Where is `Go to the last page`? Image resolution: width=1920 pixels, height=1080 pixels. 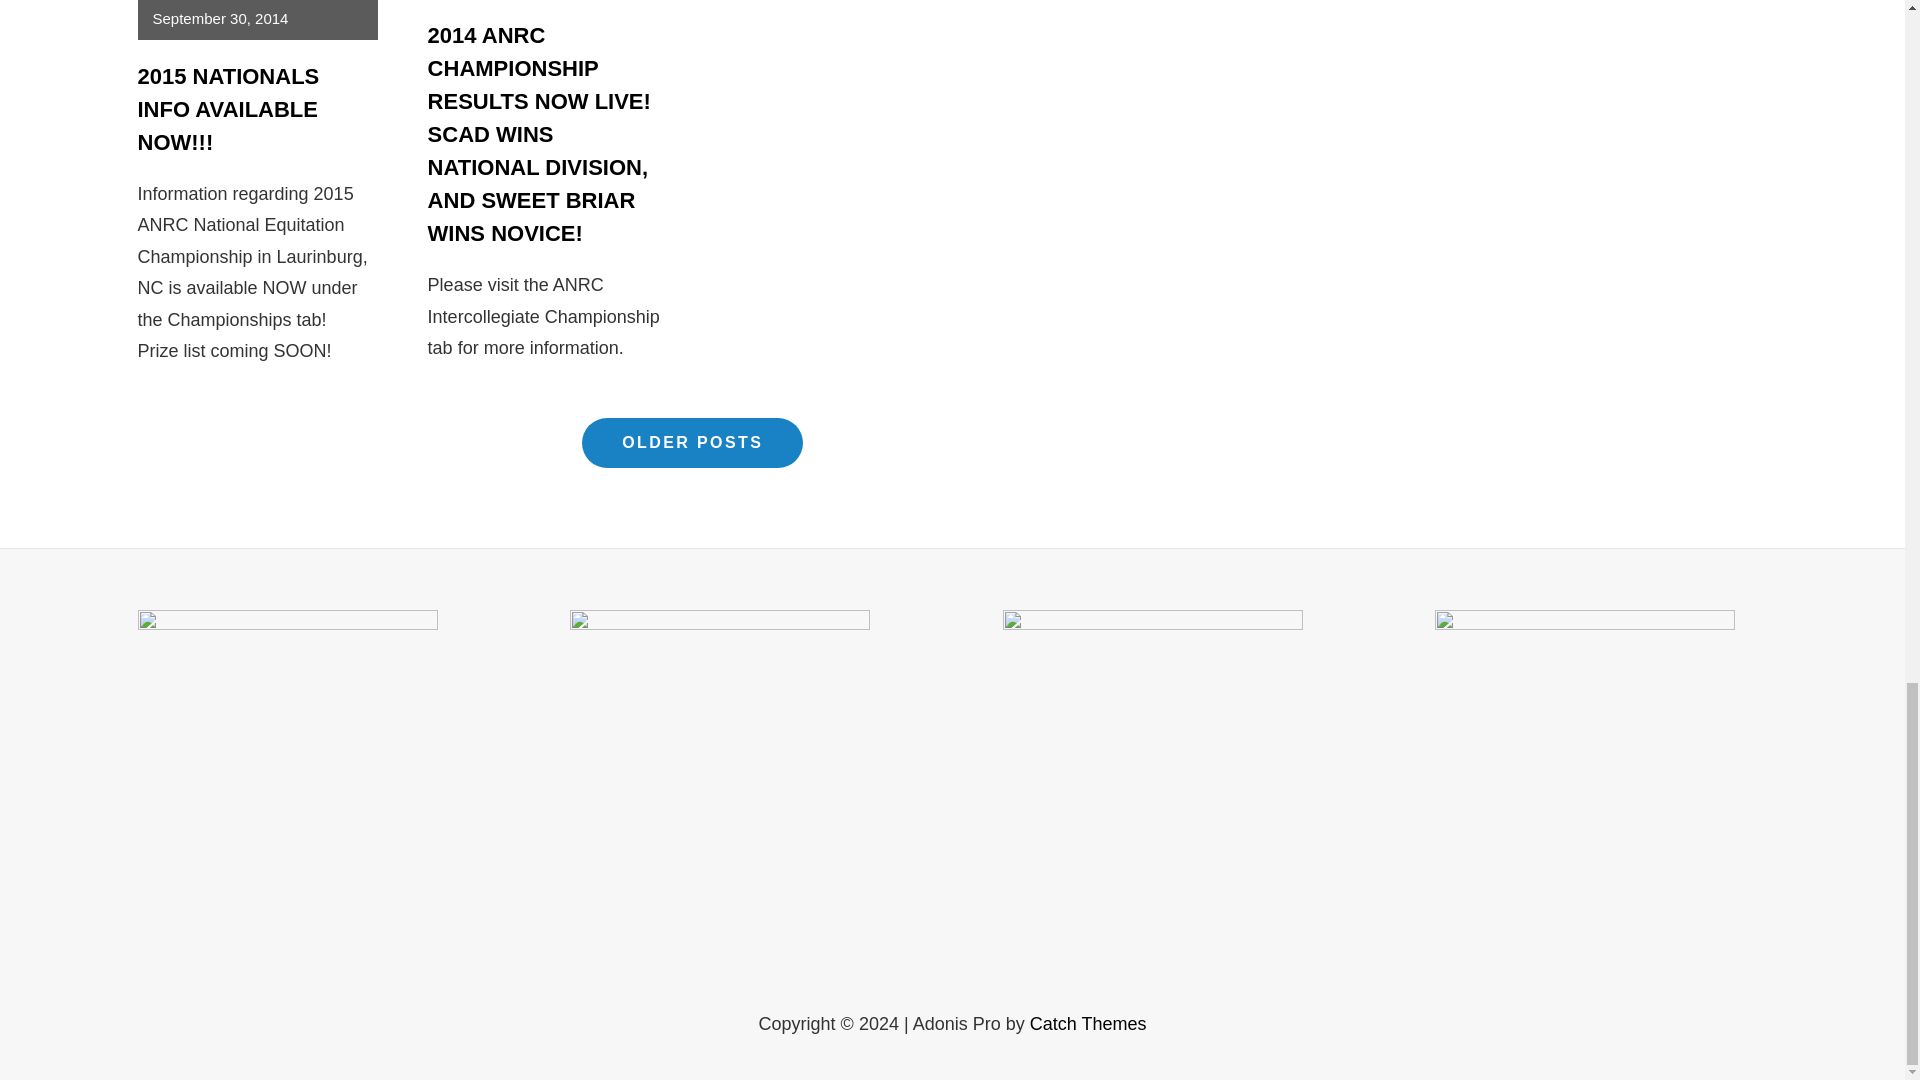 Go to the last page is located at coordinates (1590, 116).